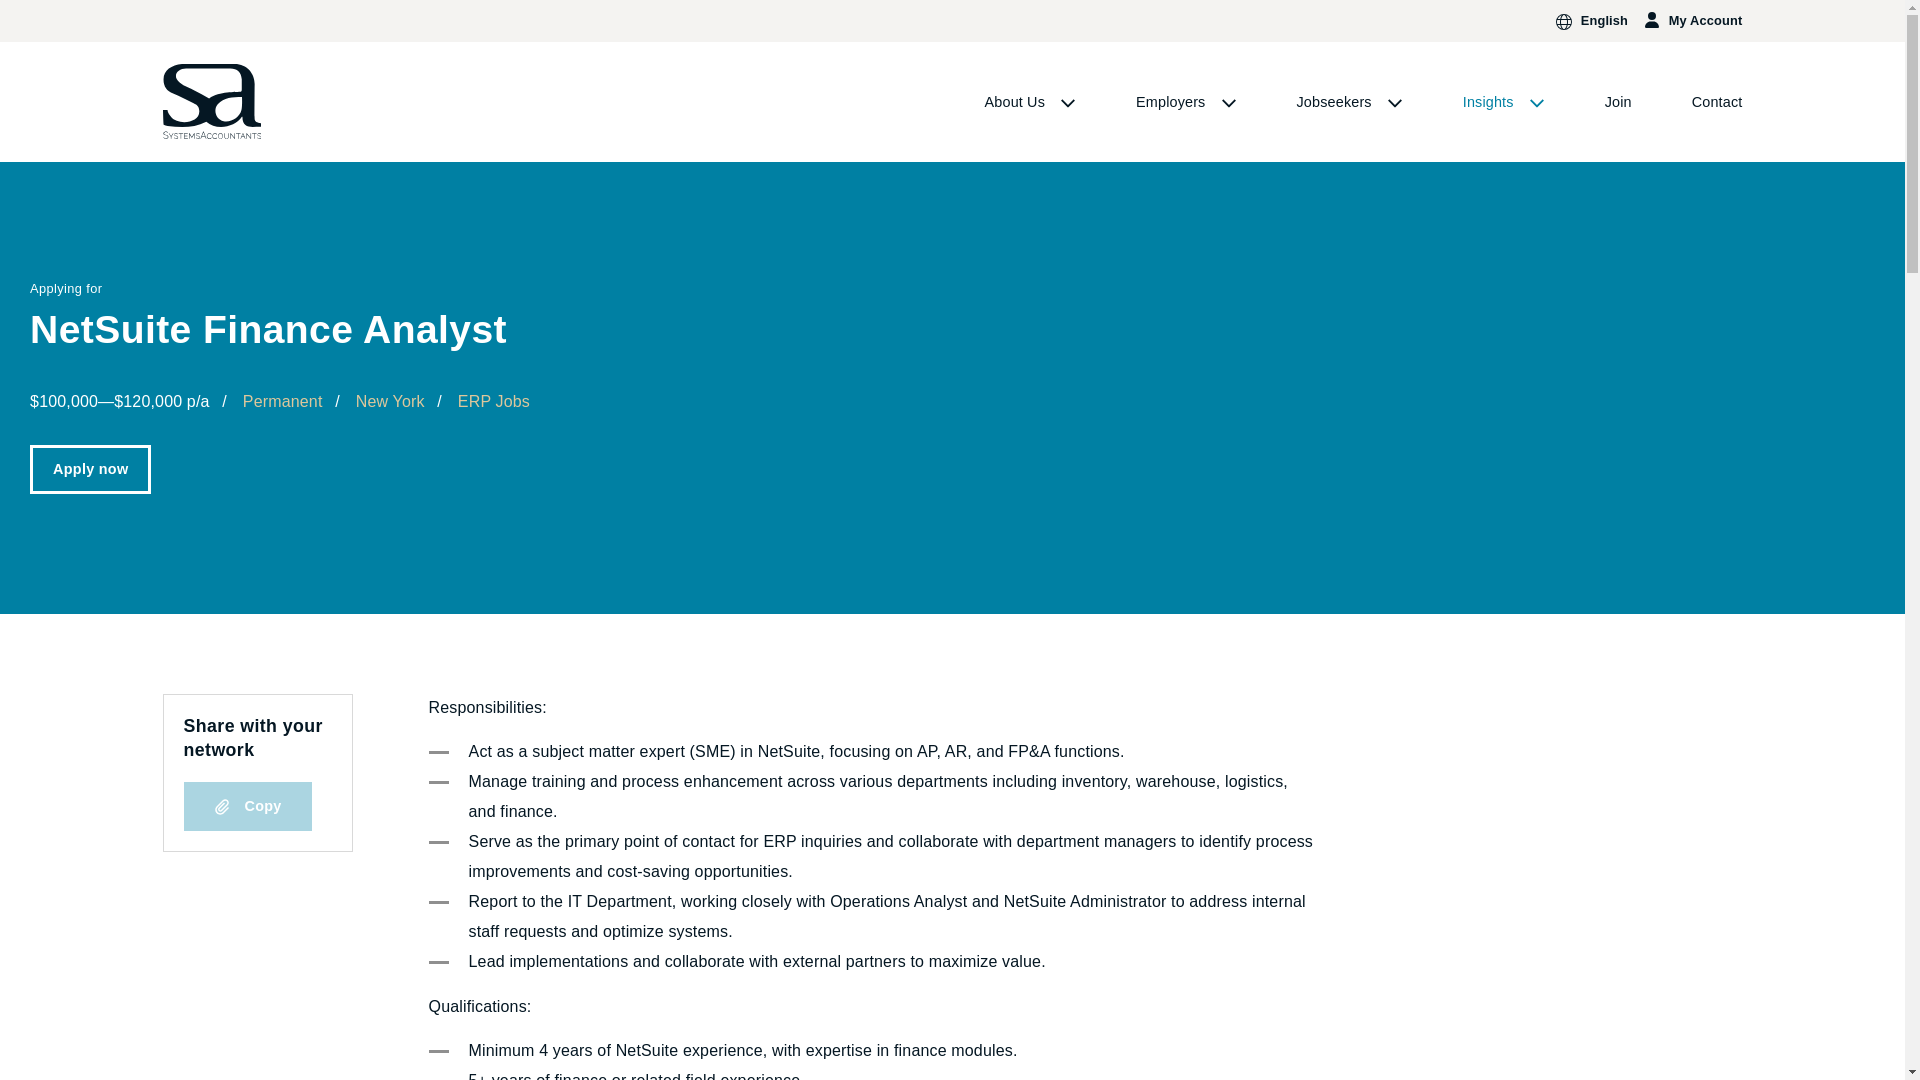 This screenshot has width=1920, height=1080. Describe the element at coordinates (1504, 102) in the screenshot. I see `Insights` at that location.